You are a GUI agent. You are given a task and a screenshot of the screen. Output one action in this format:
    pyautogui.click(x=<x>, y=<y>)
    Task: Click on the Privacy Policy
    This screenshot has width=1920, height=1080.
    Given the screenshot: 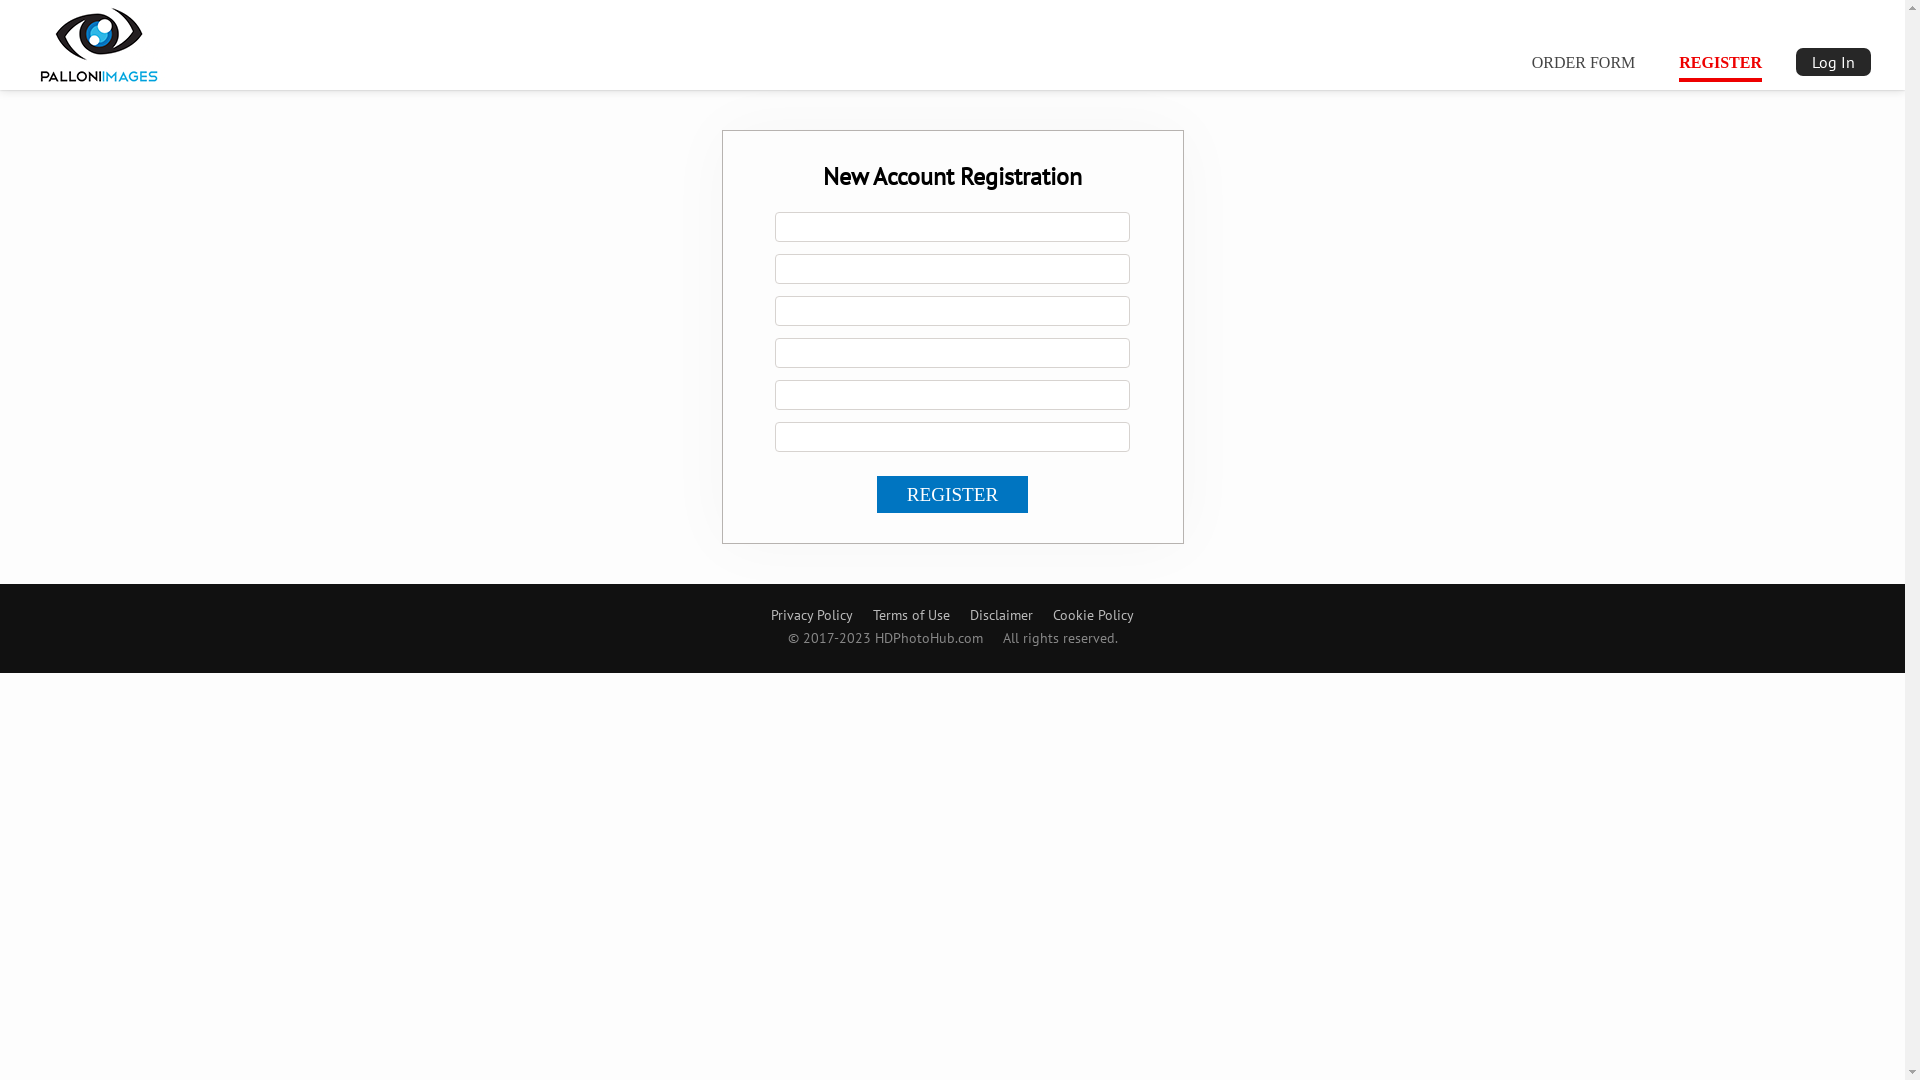 What is the action you would take?
    pyautogui.click(x=812, y=614)
    